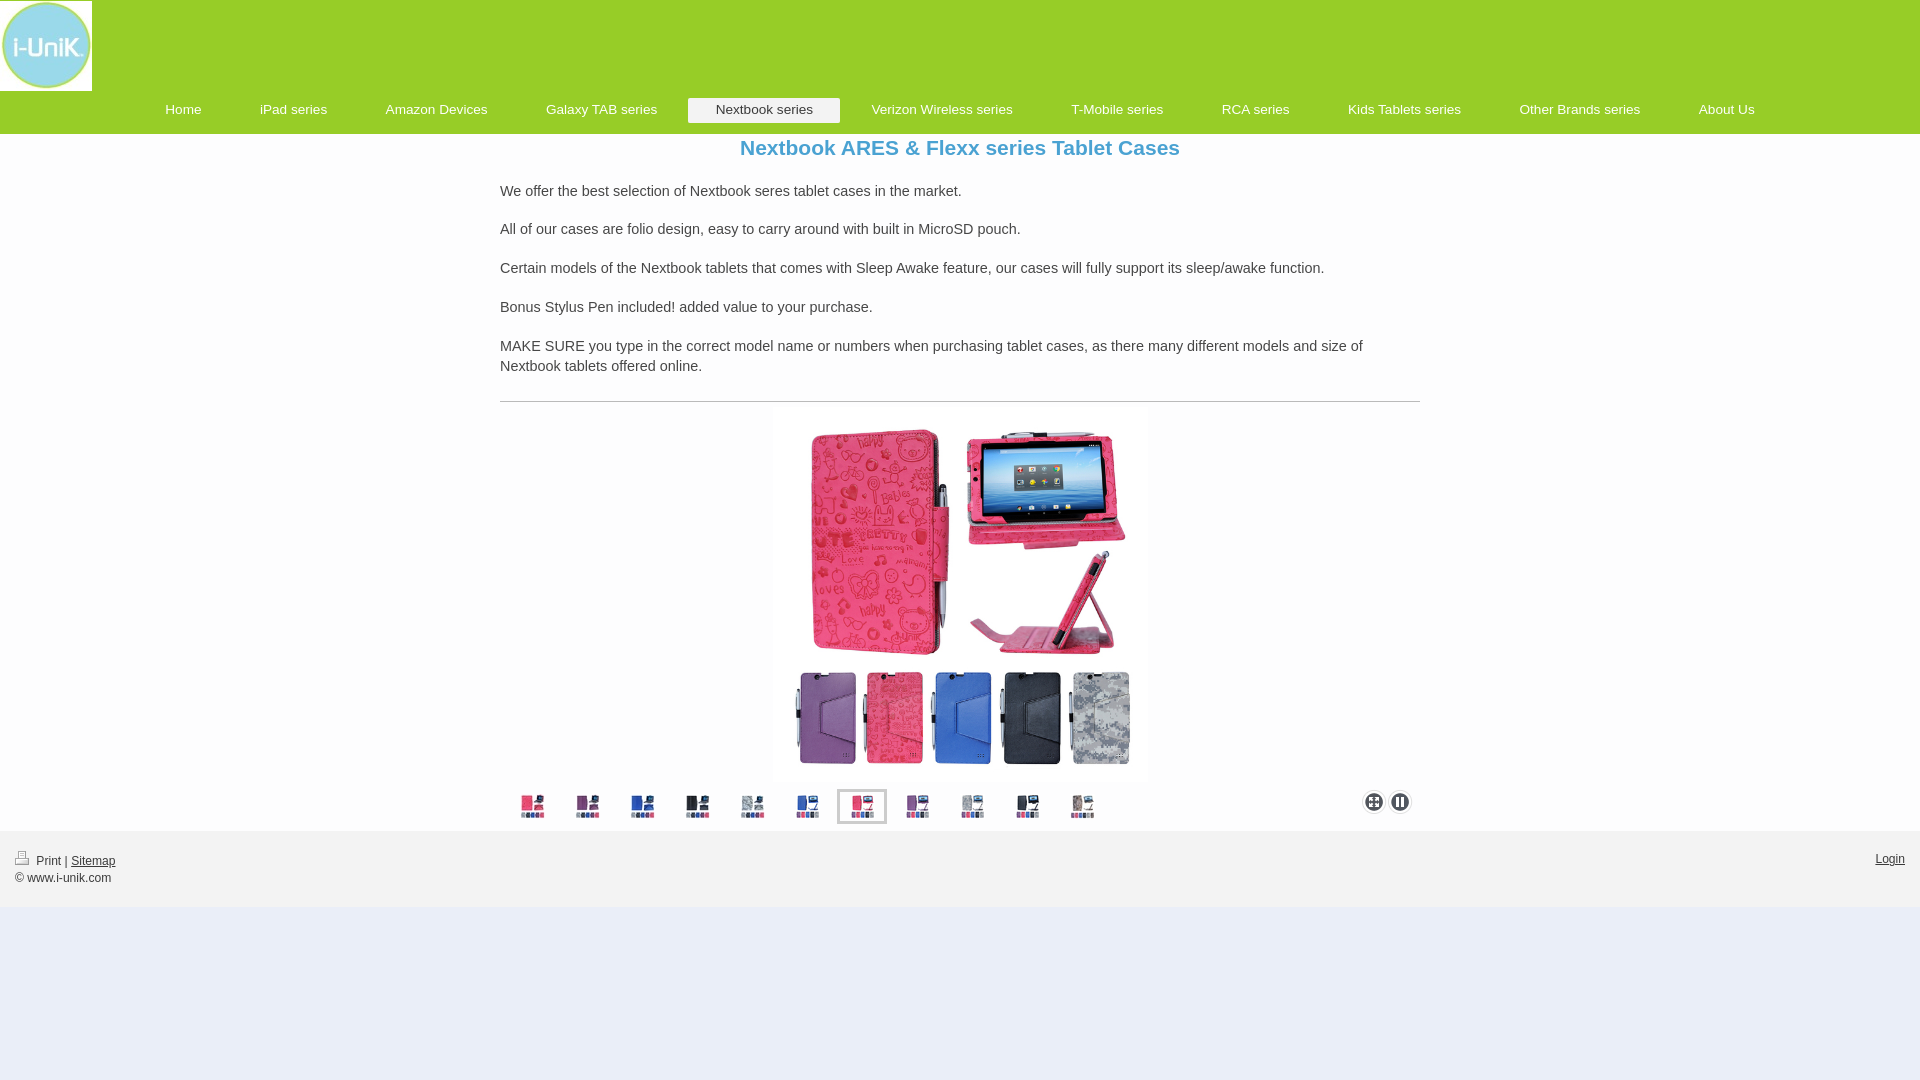  I want to click on iPad series, so click(294, 110).